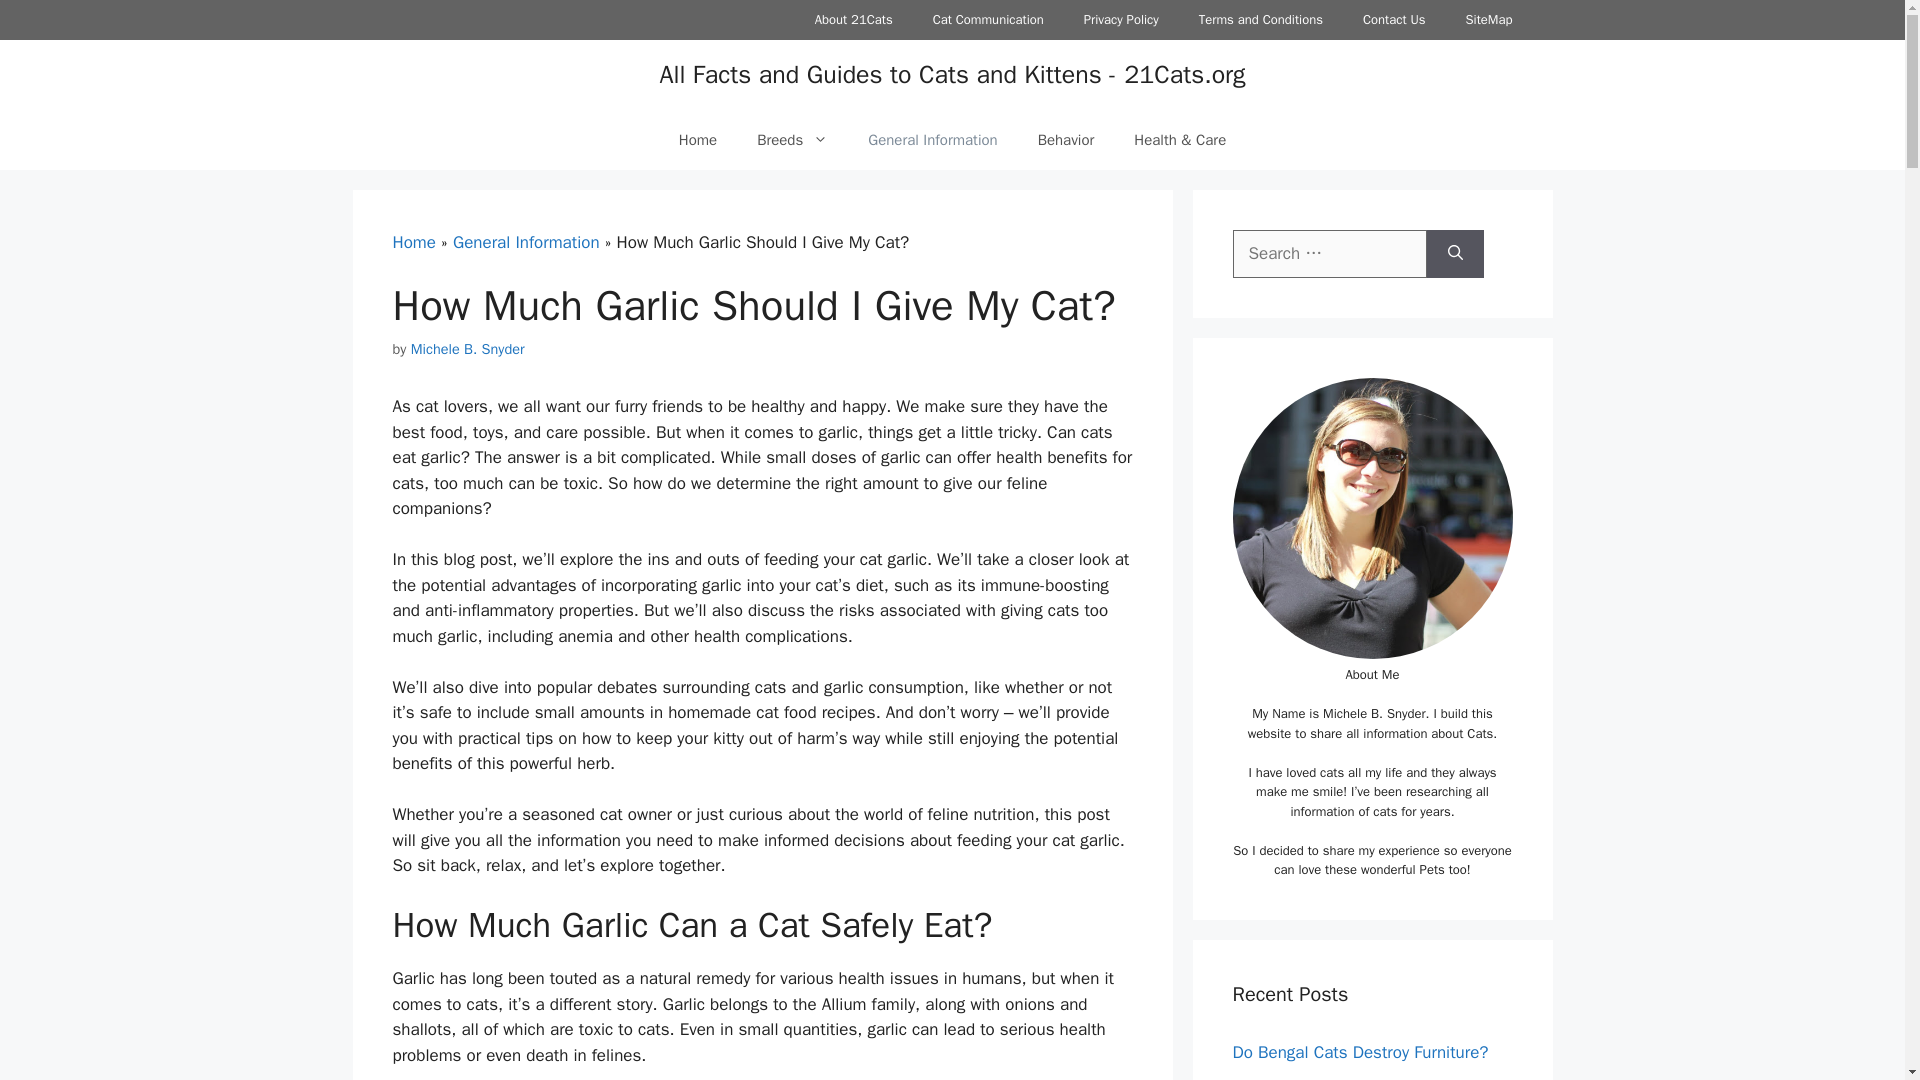  Describe the element at coordinates (467, 348) in the screenshot. I see `View all posts by Michele B. Snyder` at that location.